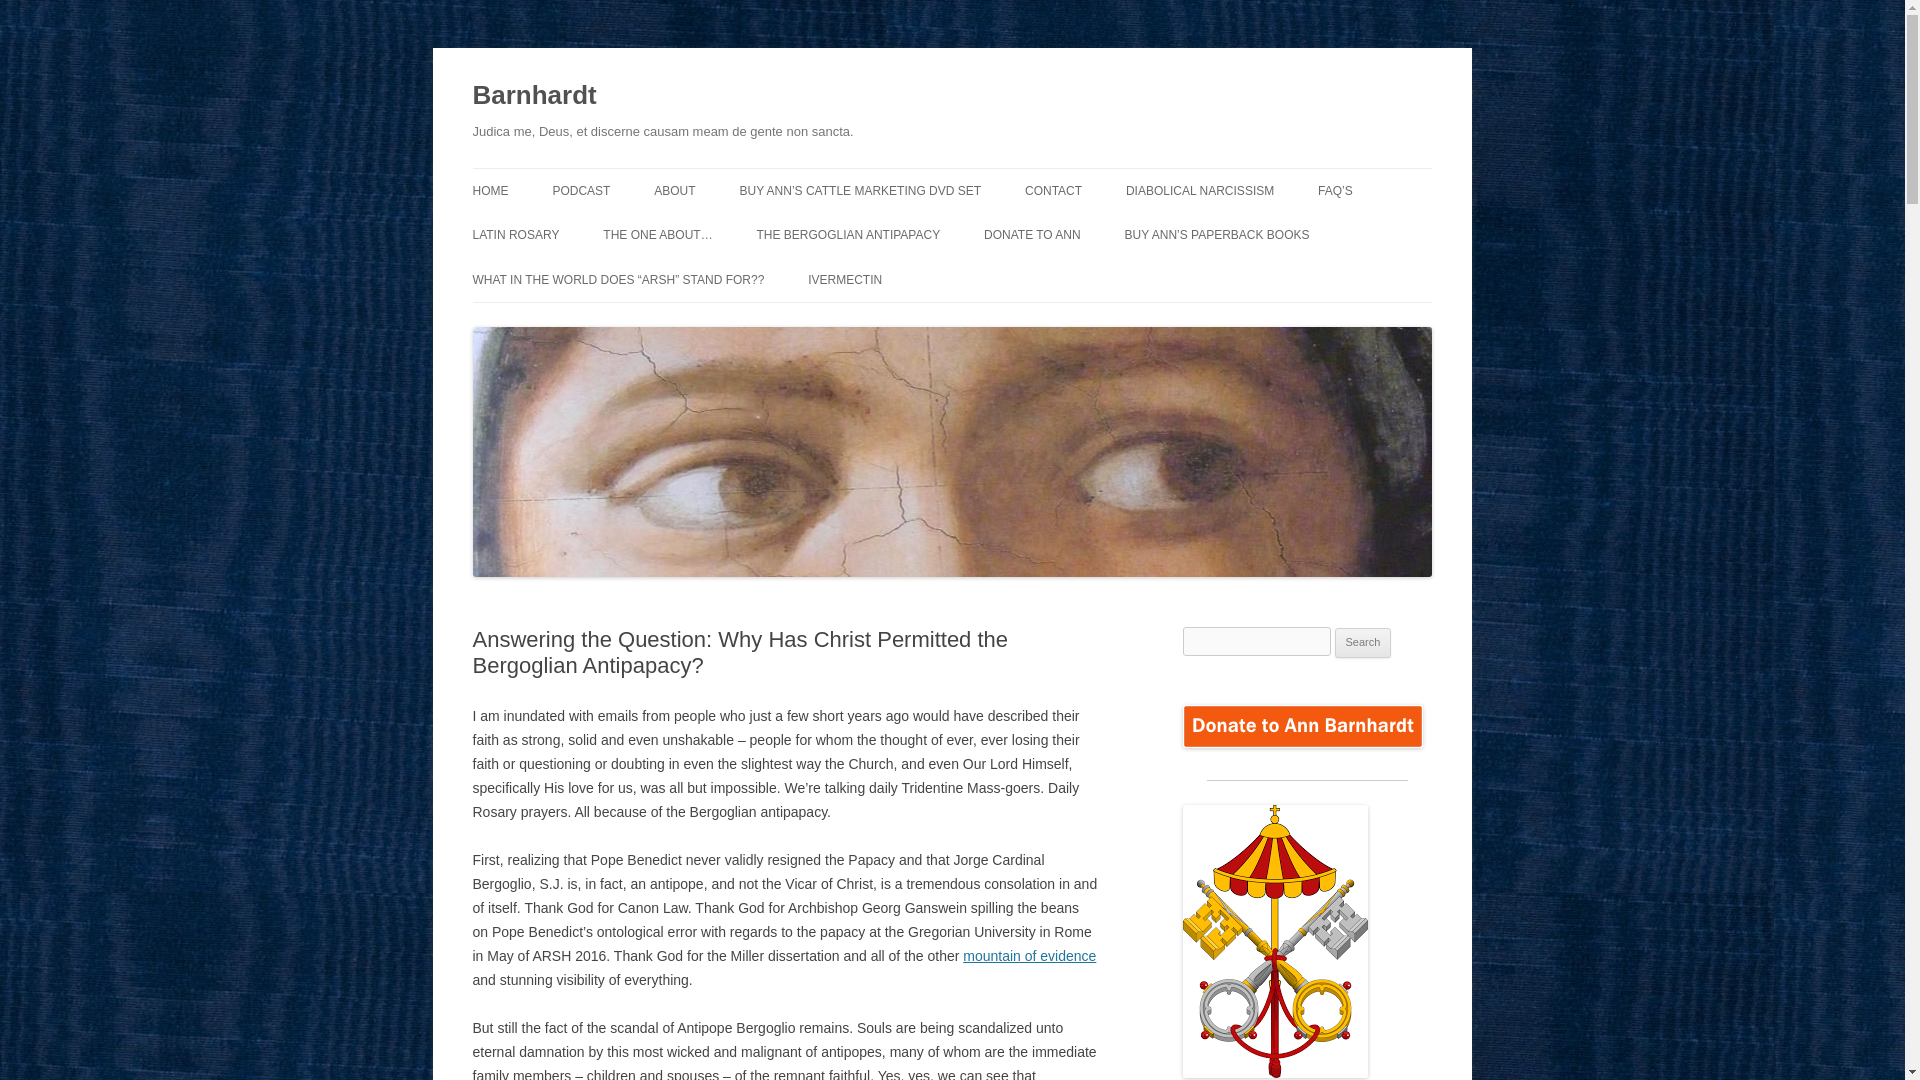 The height and width of the screenshot is (1080, 1920). Describe the element at coordinates (1054, 190) in the screenshot. I see `CONTACT` at that location.